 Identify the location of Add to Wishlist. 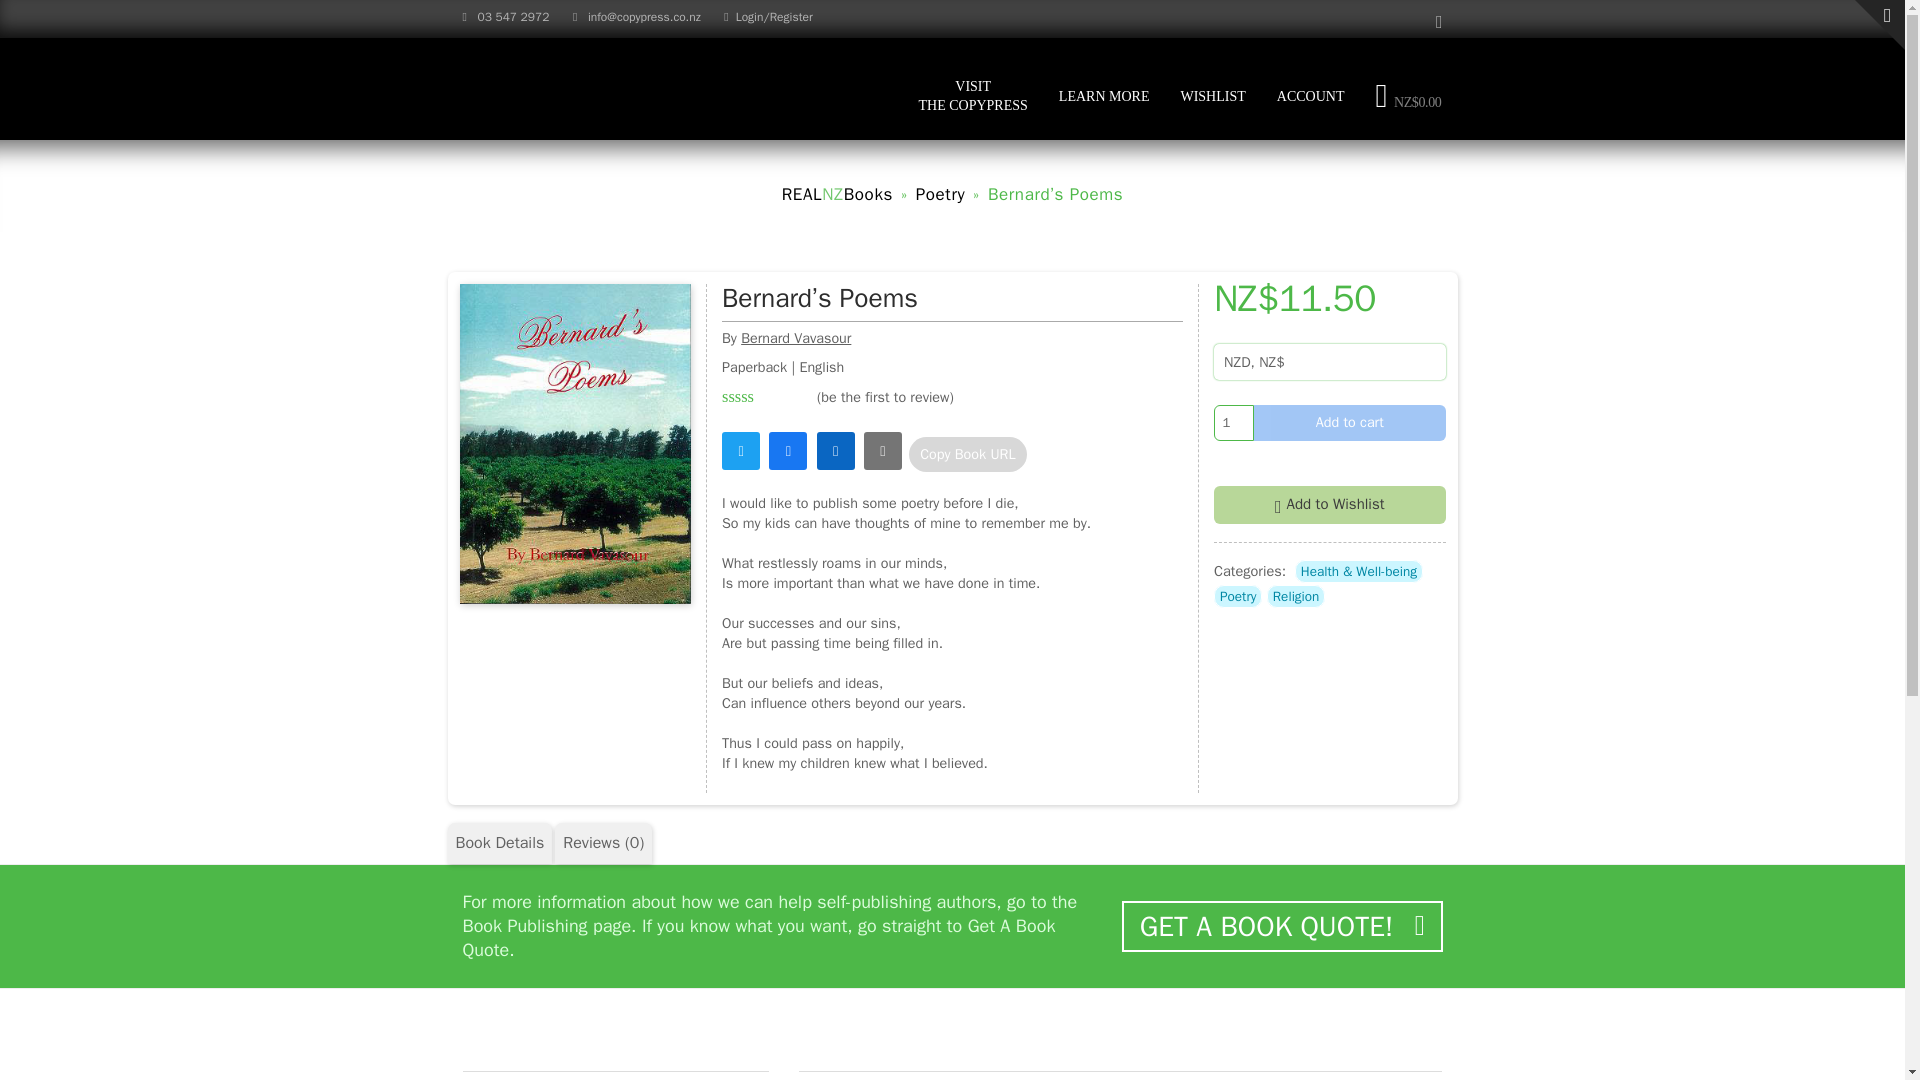
(1233, 422).